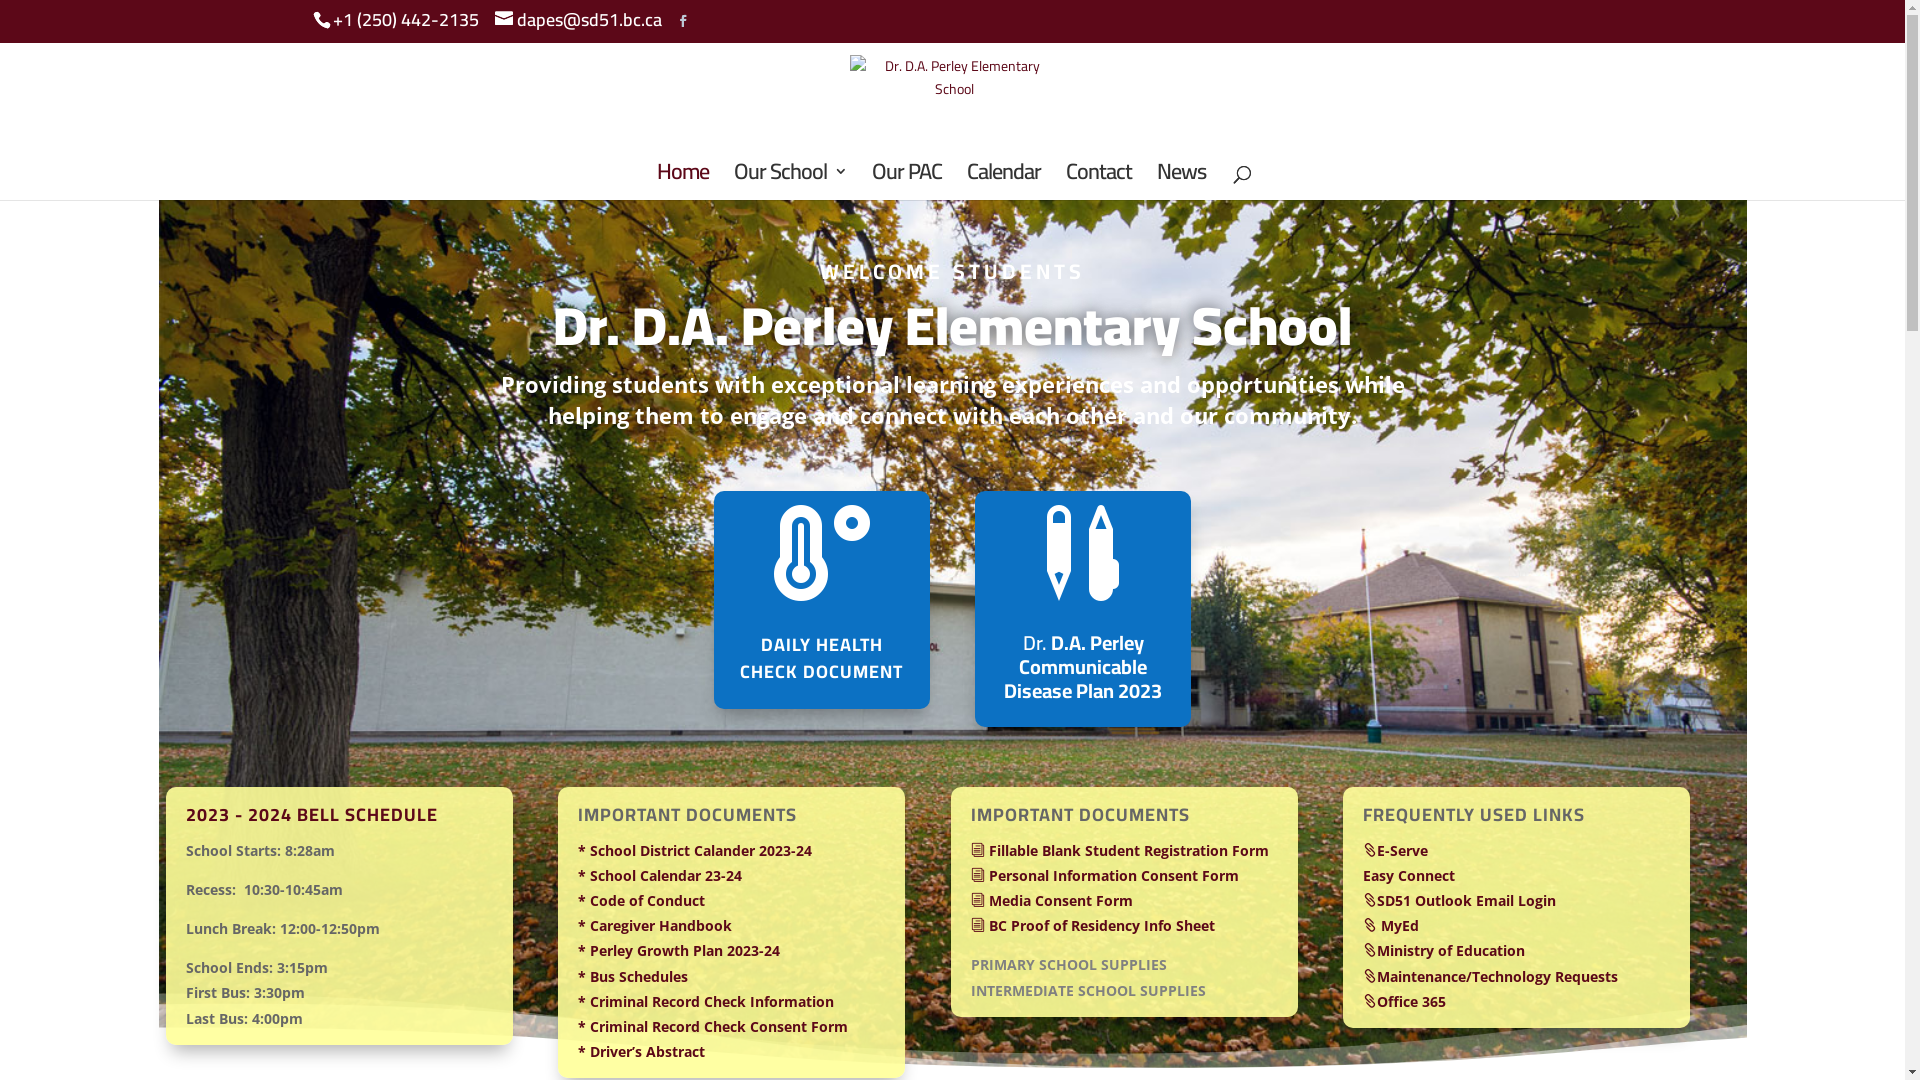 The image size is (1920, 1080). Describe the element at coordinates (1391, 926) in the screenshot. I see `MyEd` at that location.